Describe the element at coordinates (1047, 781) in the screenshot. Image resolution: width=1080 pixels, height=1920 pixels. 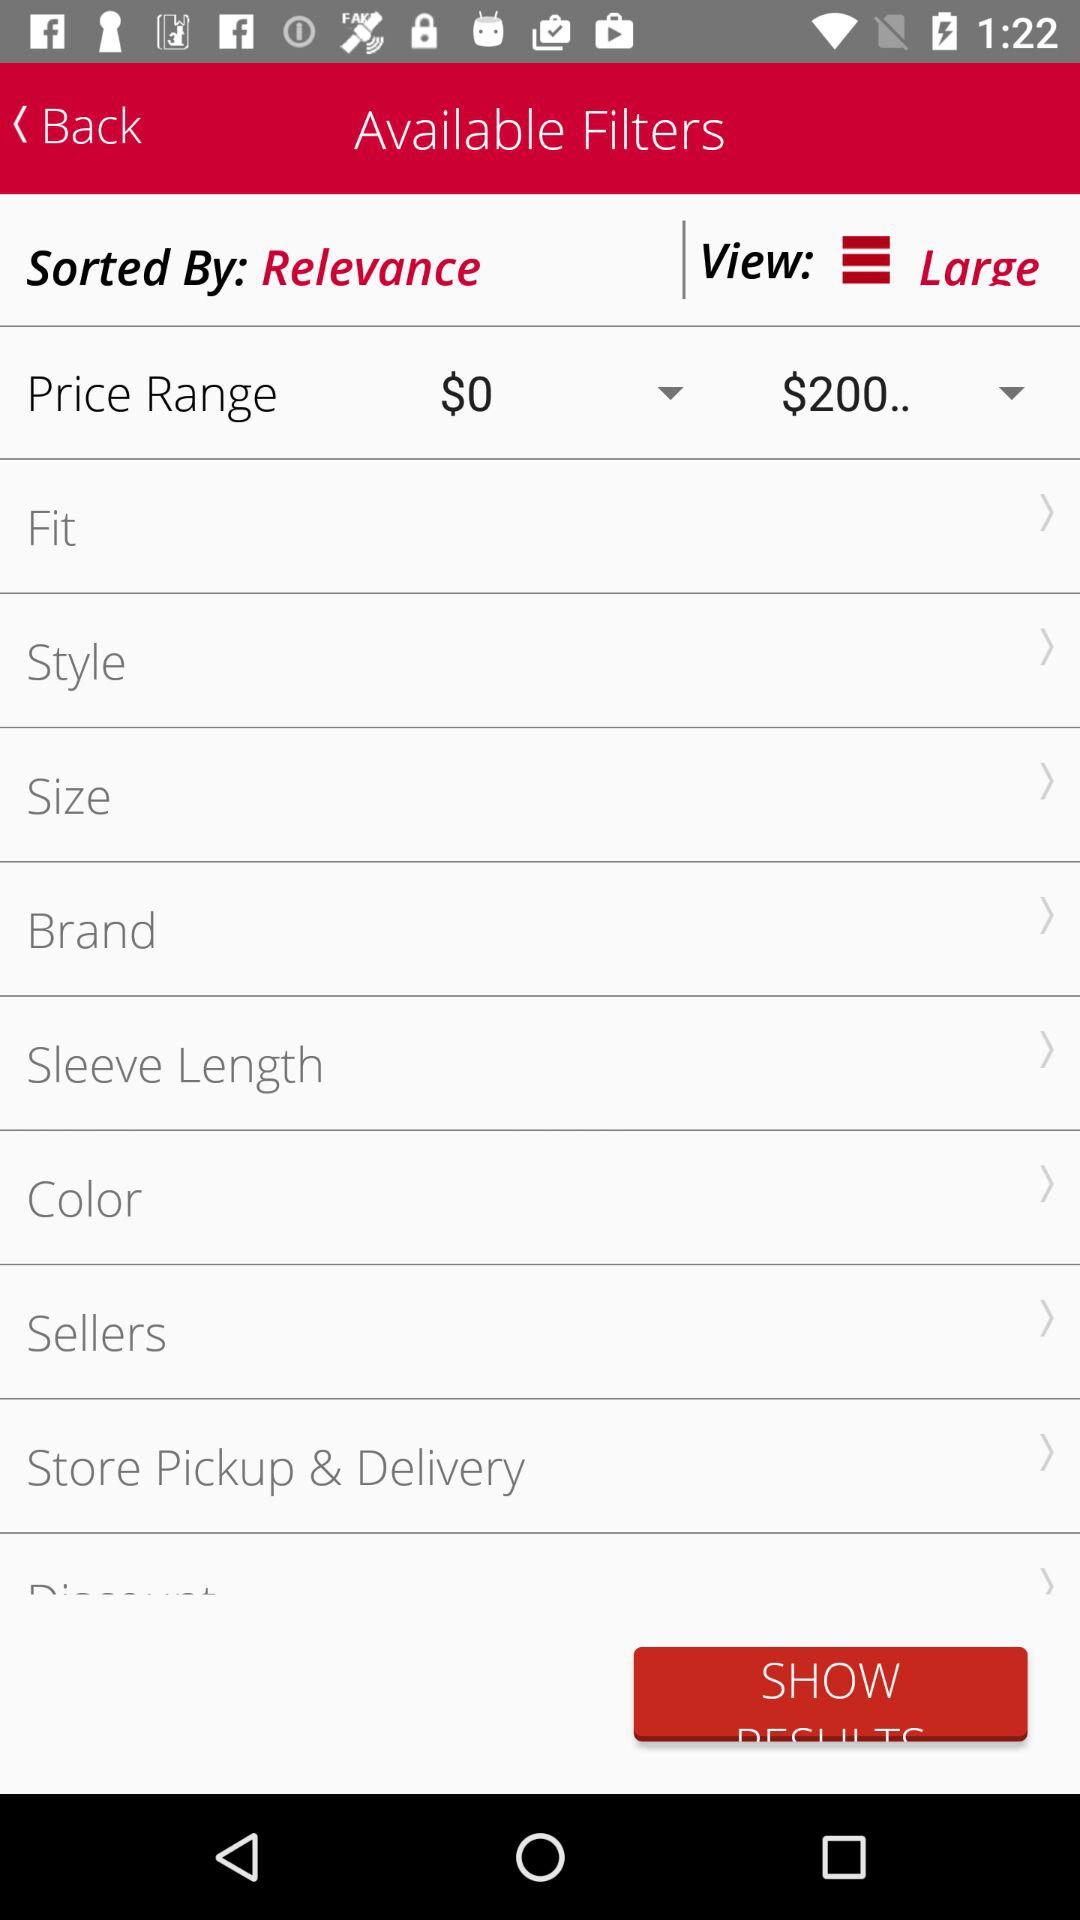
I see `click the button on the right next to the button size on the web page` at that location.